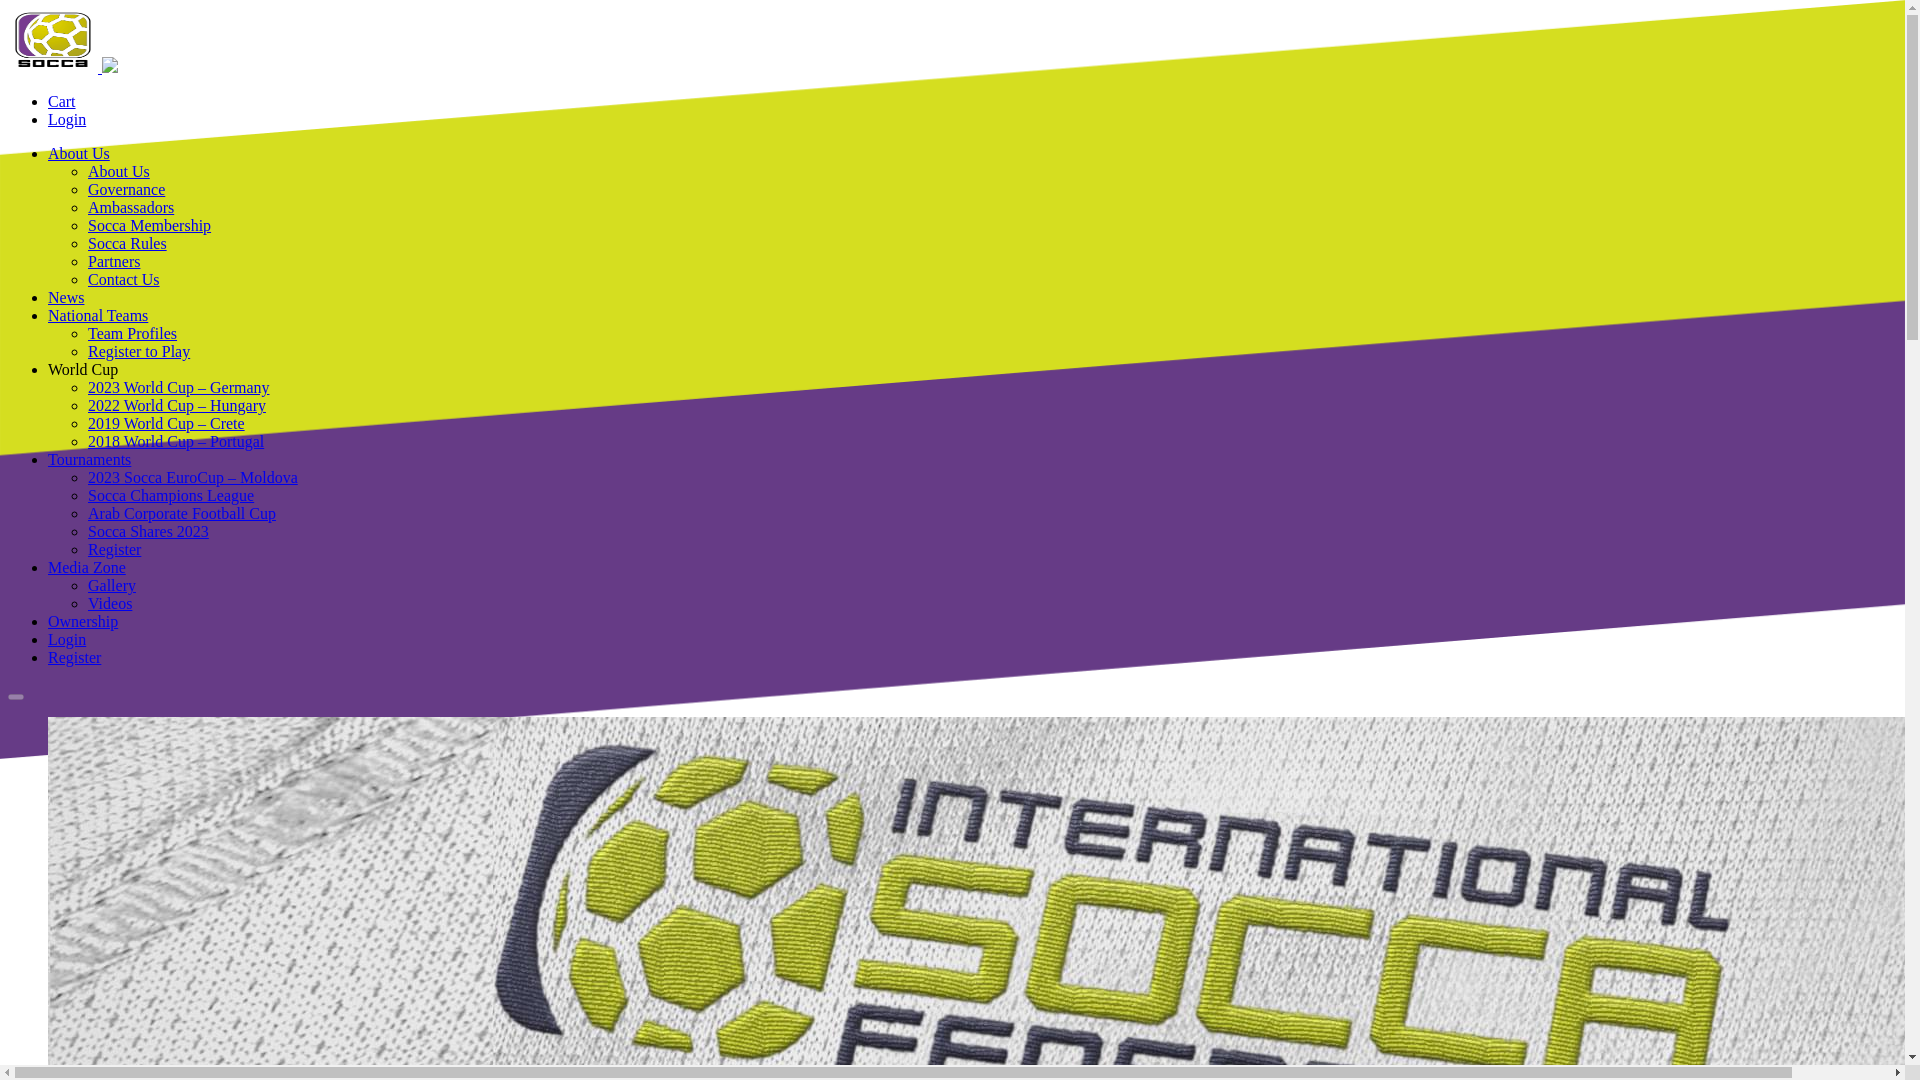 This screenshot has height=1080, width=1920. What do you see at coordinates (150, 226) in the screenshot?
I see `Socca Membership` at bounding box center [150, 226].